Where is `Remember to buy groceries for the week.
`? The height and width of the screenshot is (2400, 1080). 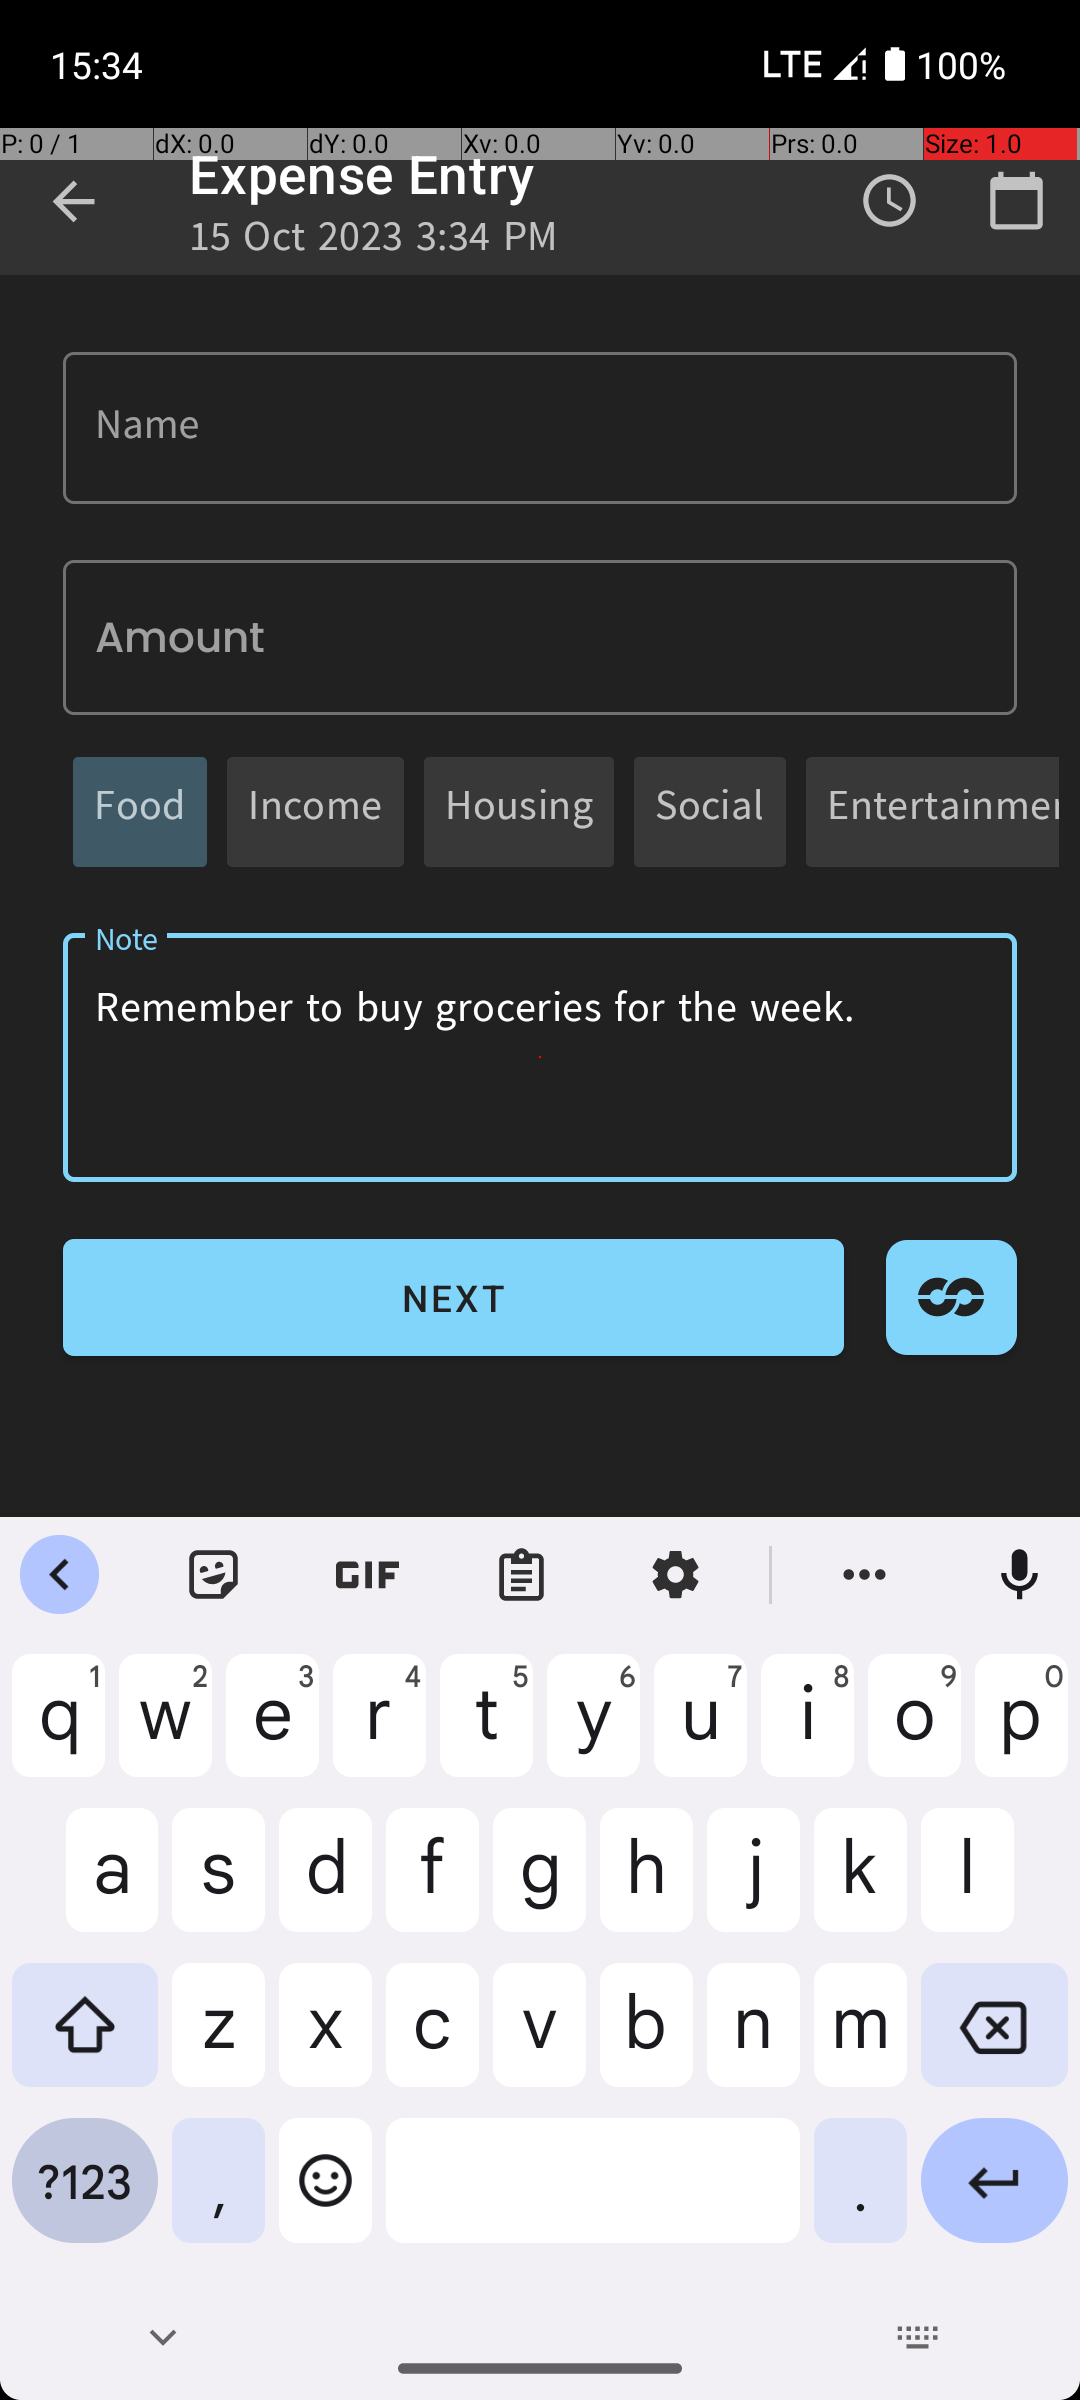 Remember to buy groceries for the week.
 is located at coordinates (540, 1058).